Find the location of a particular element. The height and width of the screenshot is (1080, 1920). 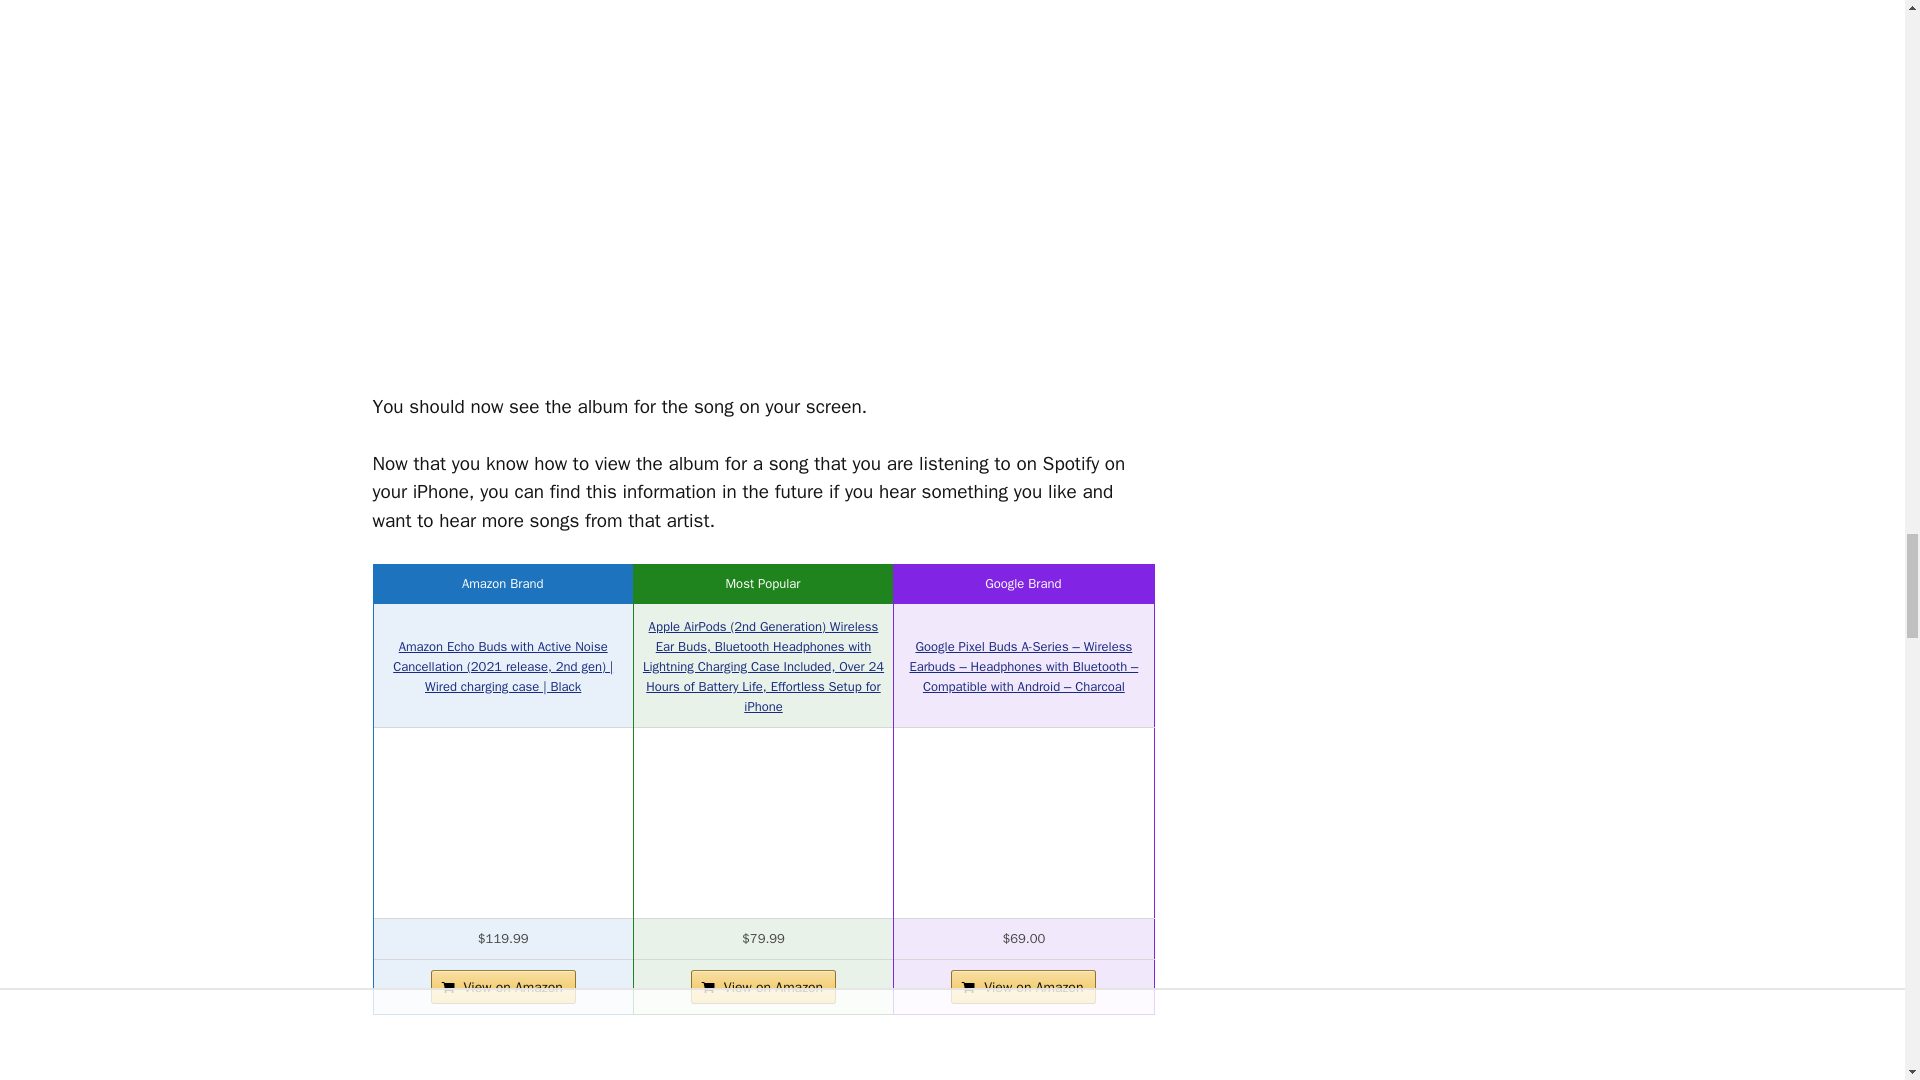

View on Amazon is located at coordinates (763, 986).